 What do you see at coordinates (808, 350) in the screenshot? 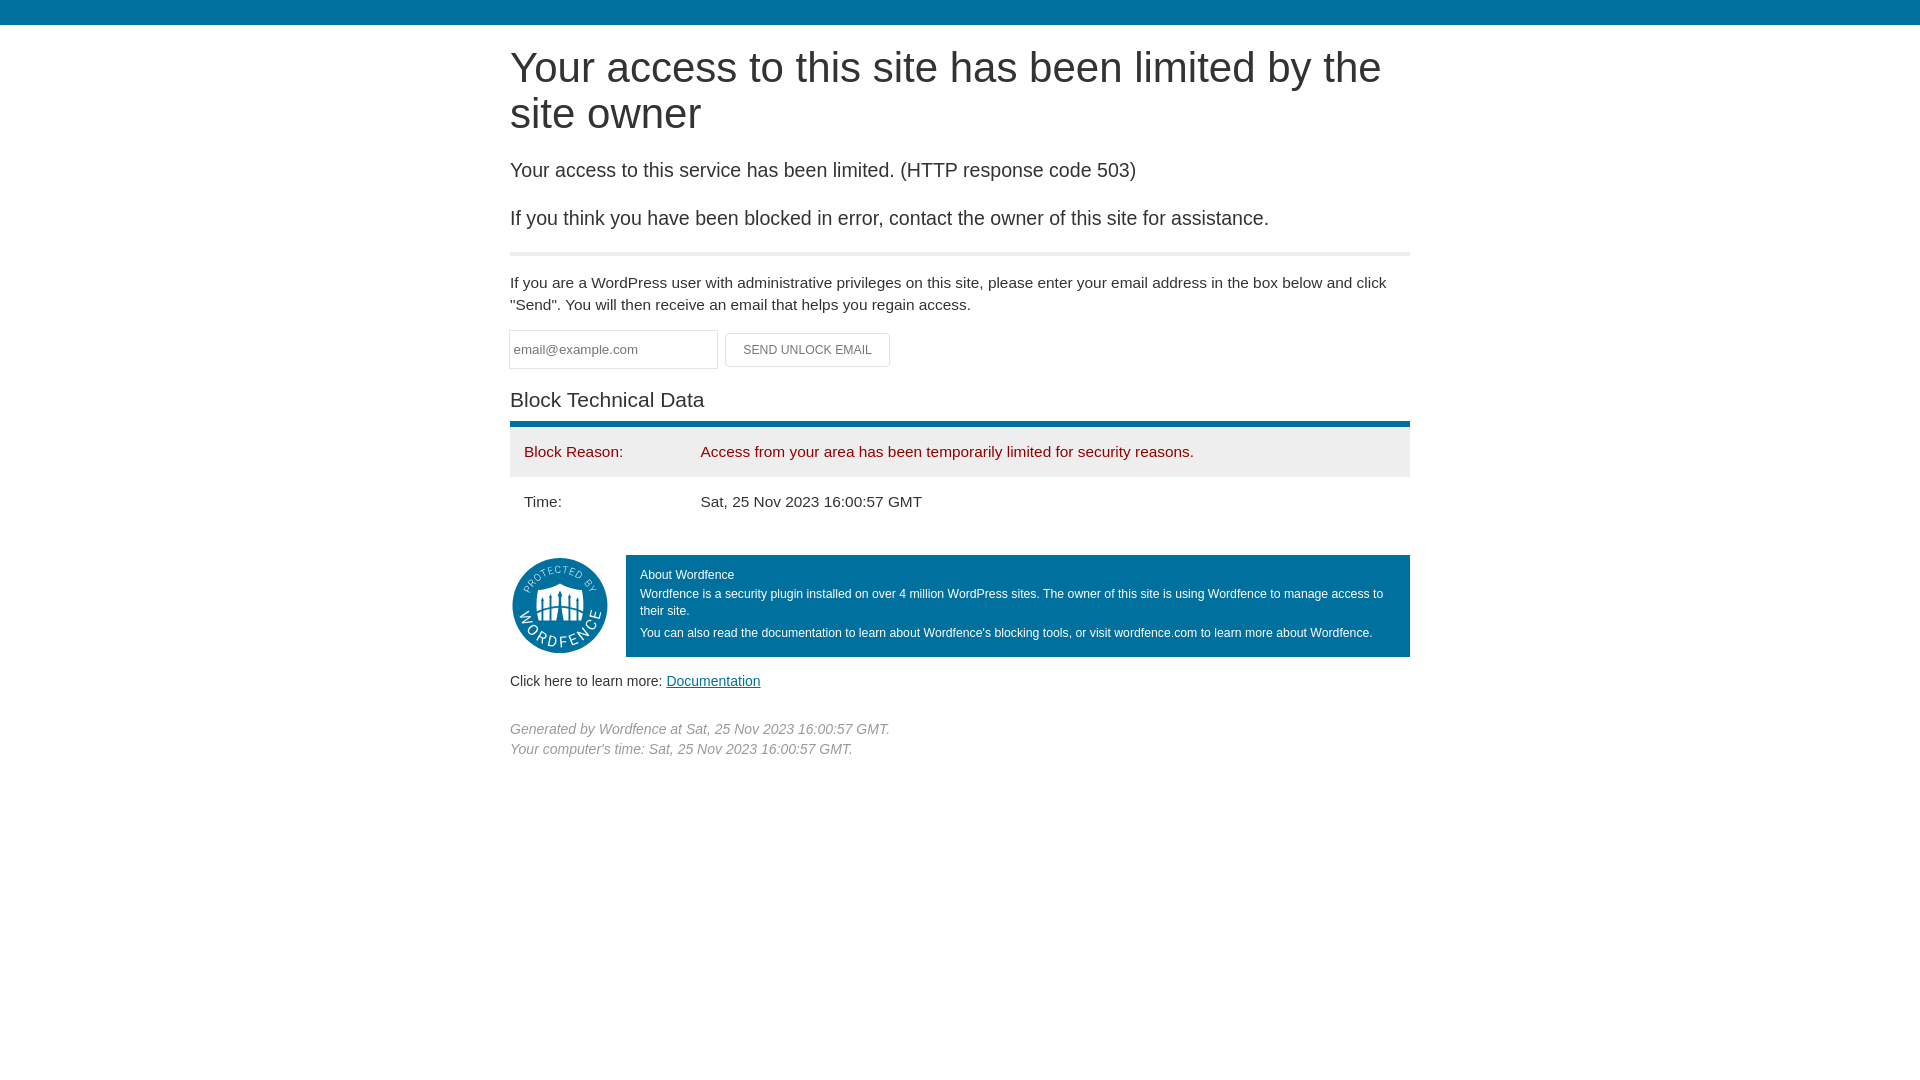
I see `Send Unlock Email` at bounding box center [808, 350].